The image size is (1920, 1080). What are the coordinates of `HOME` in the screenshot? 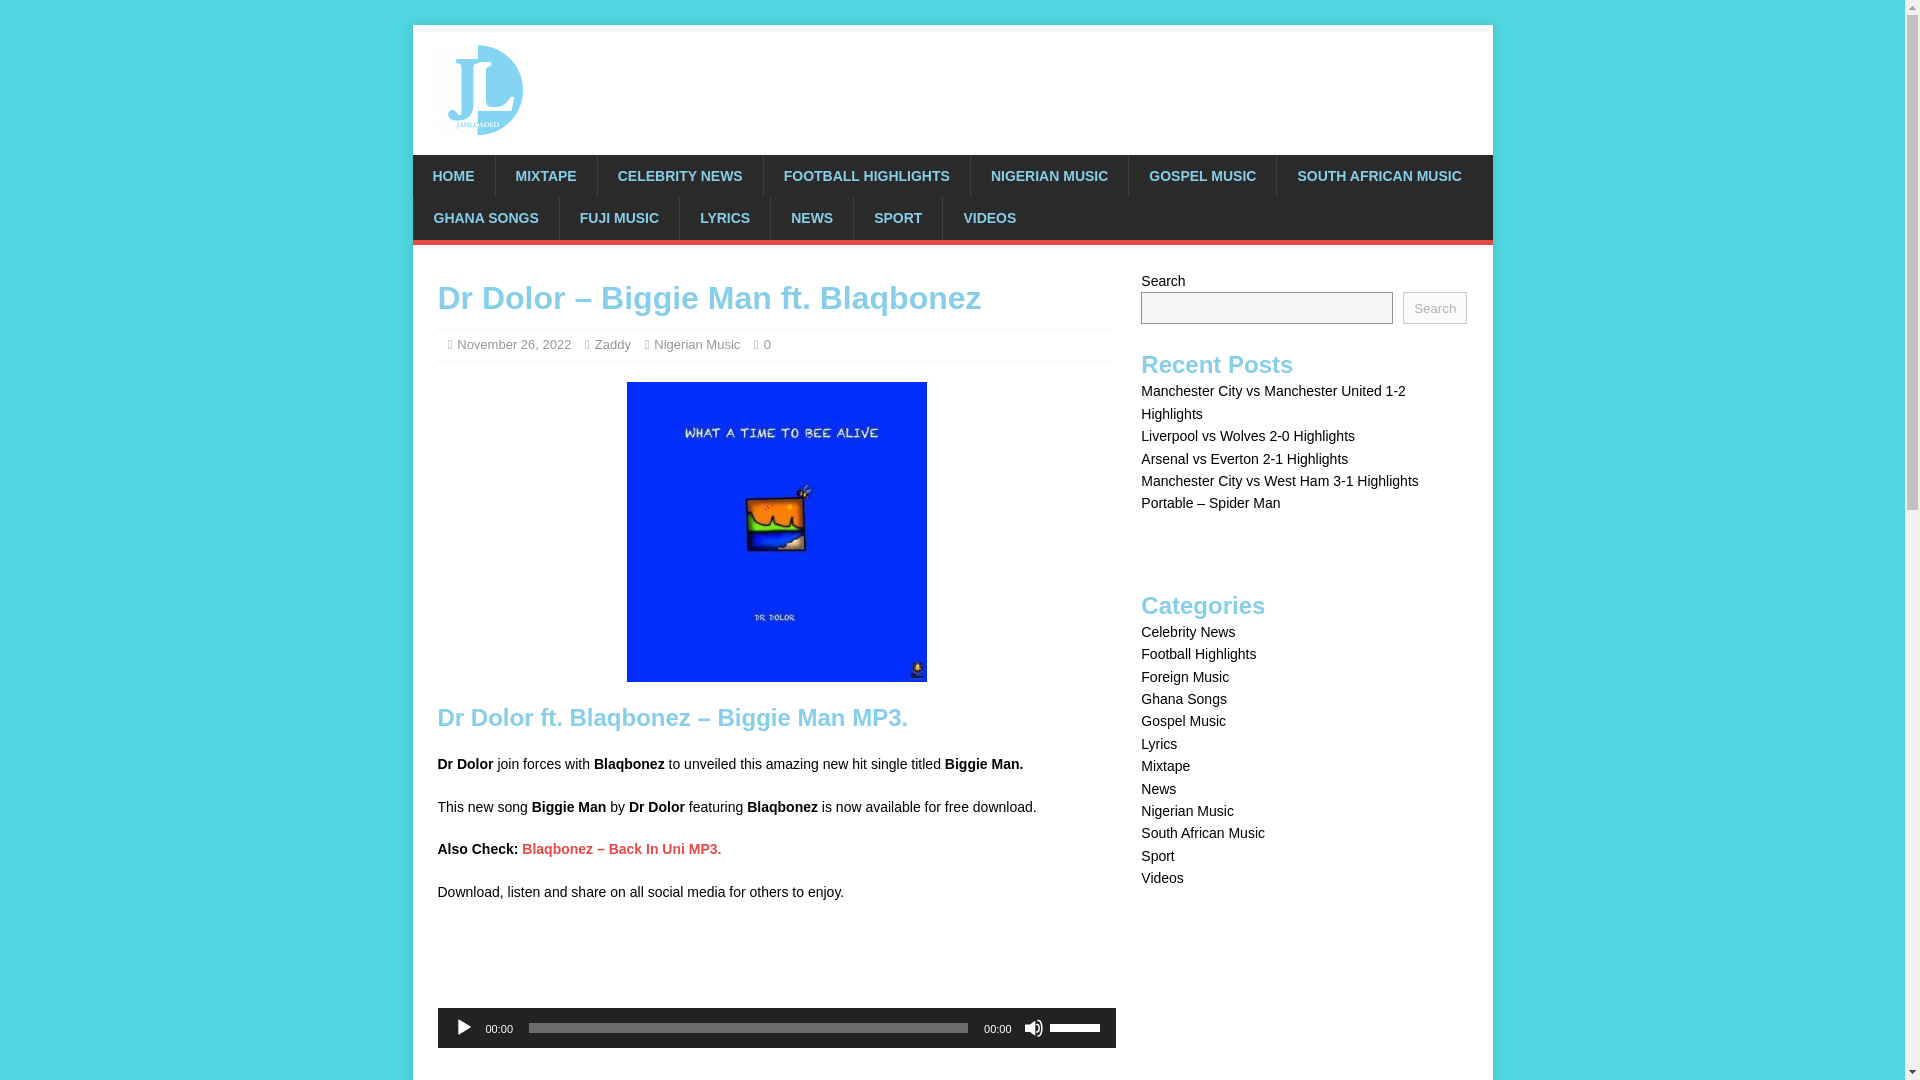 It's located at (452, 176).